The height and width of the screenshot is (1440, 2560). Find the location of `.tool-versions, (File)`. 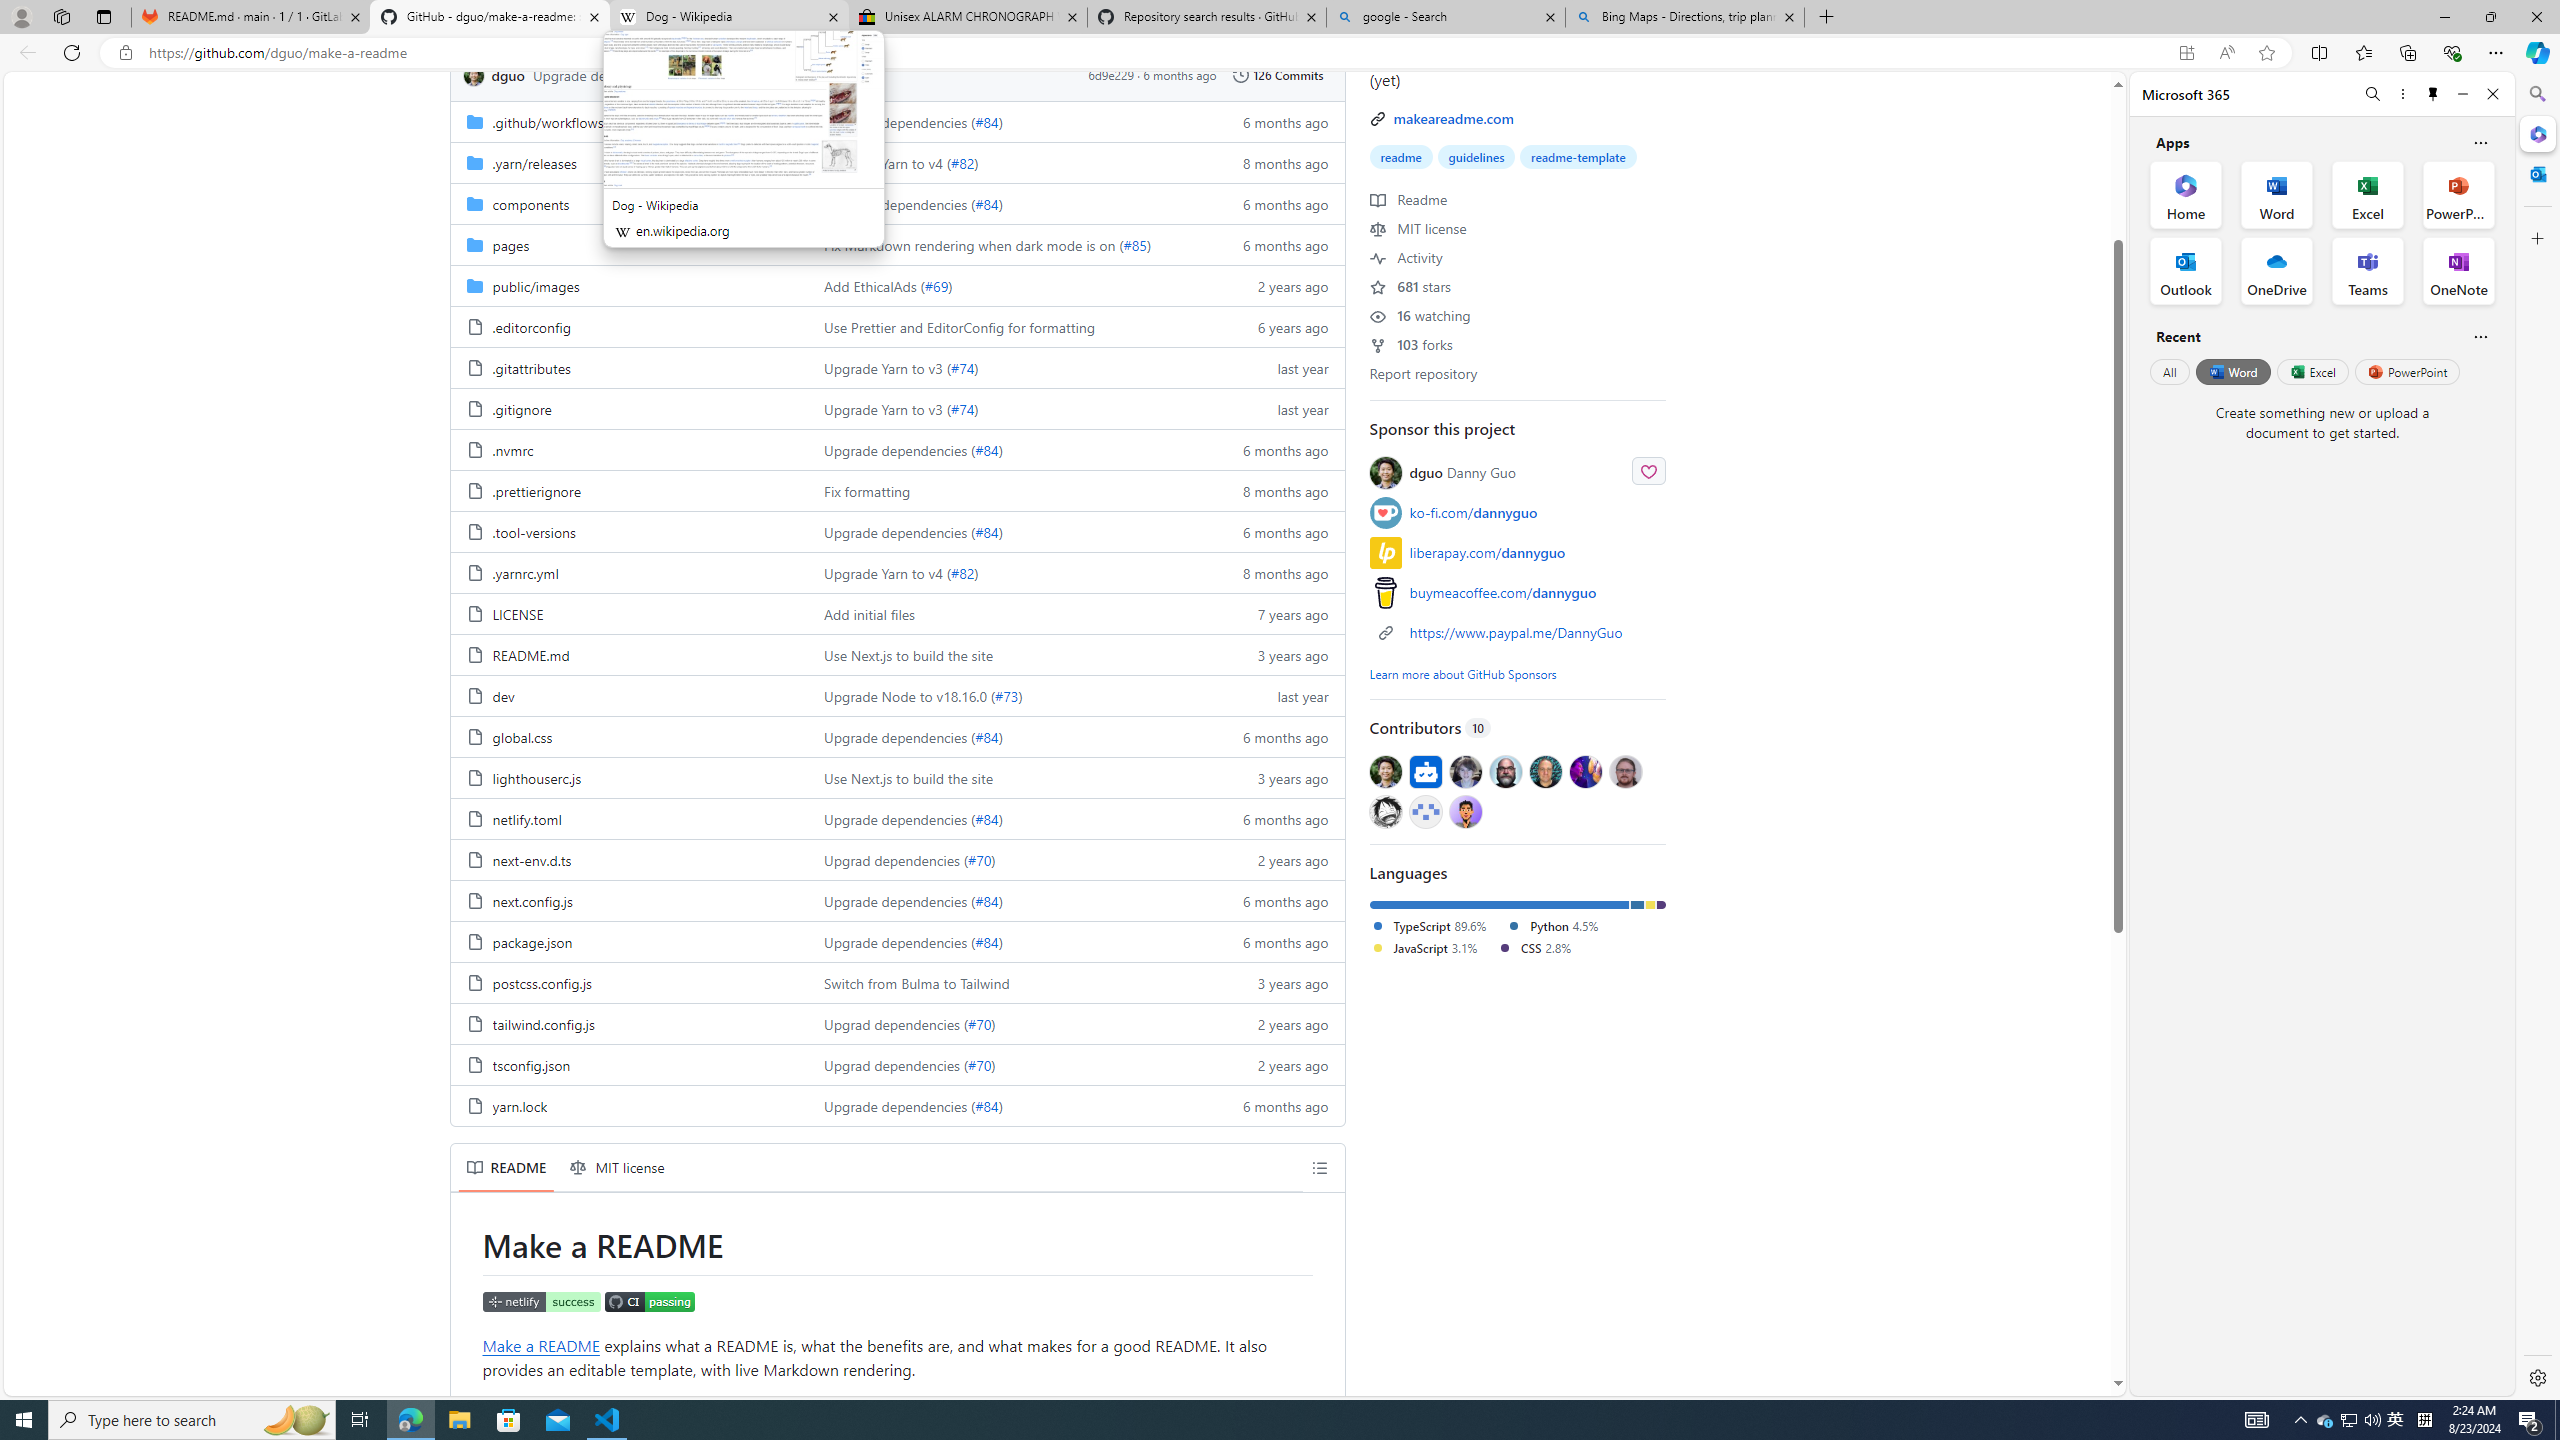

.tool-versions, (File) is located at coordinates (534, 531).